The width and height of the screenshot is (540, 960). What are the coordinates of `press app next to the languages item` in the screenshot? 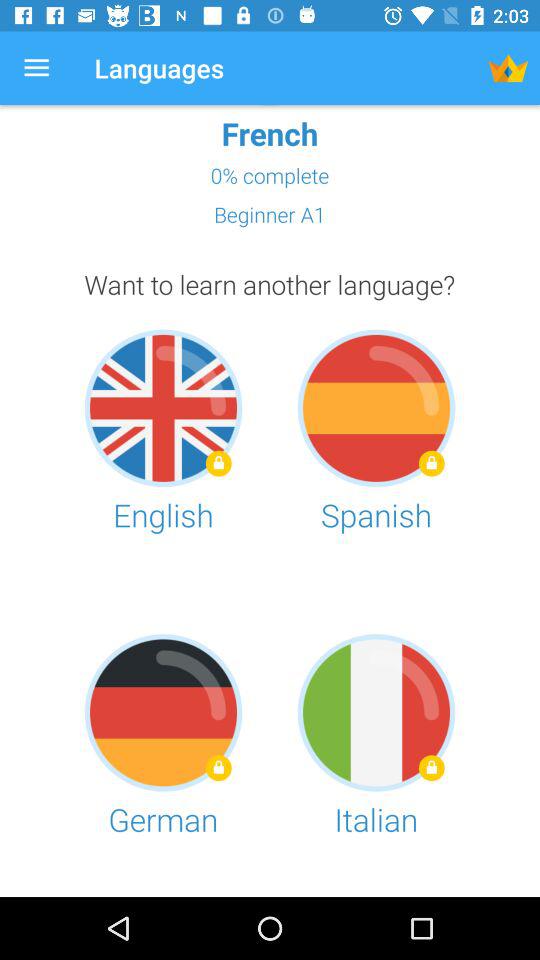 It's located at (508, 68).